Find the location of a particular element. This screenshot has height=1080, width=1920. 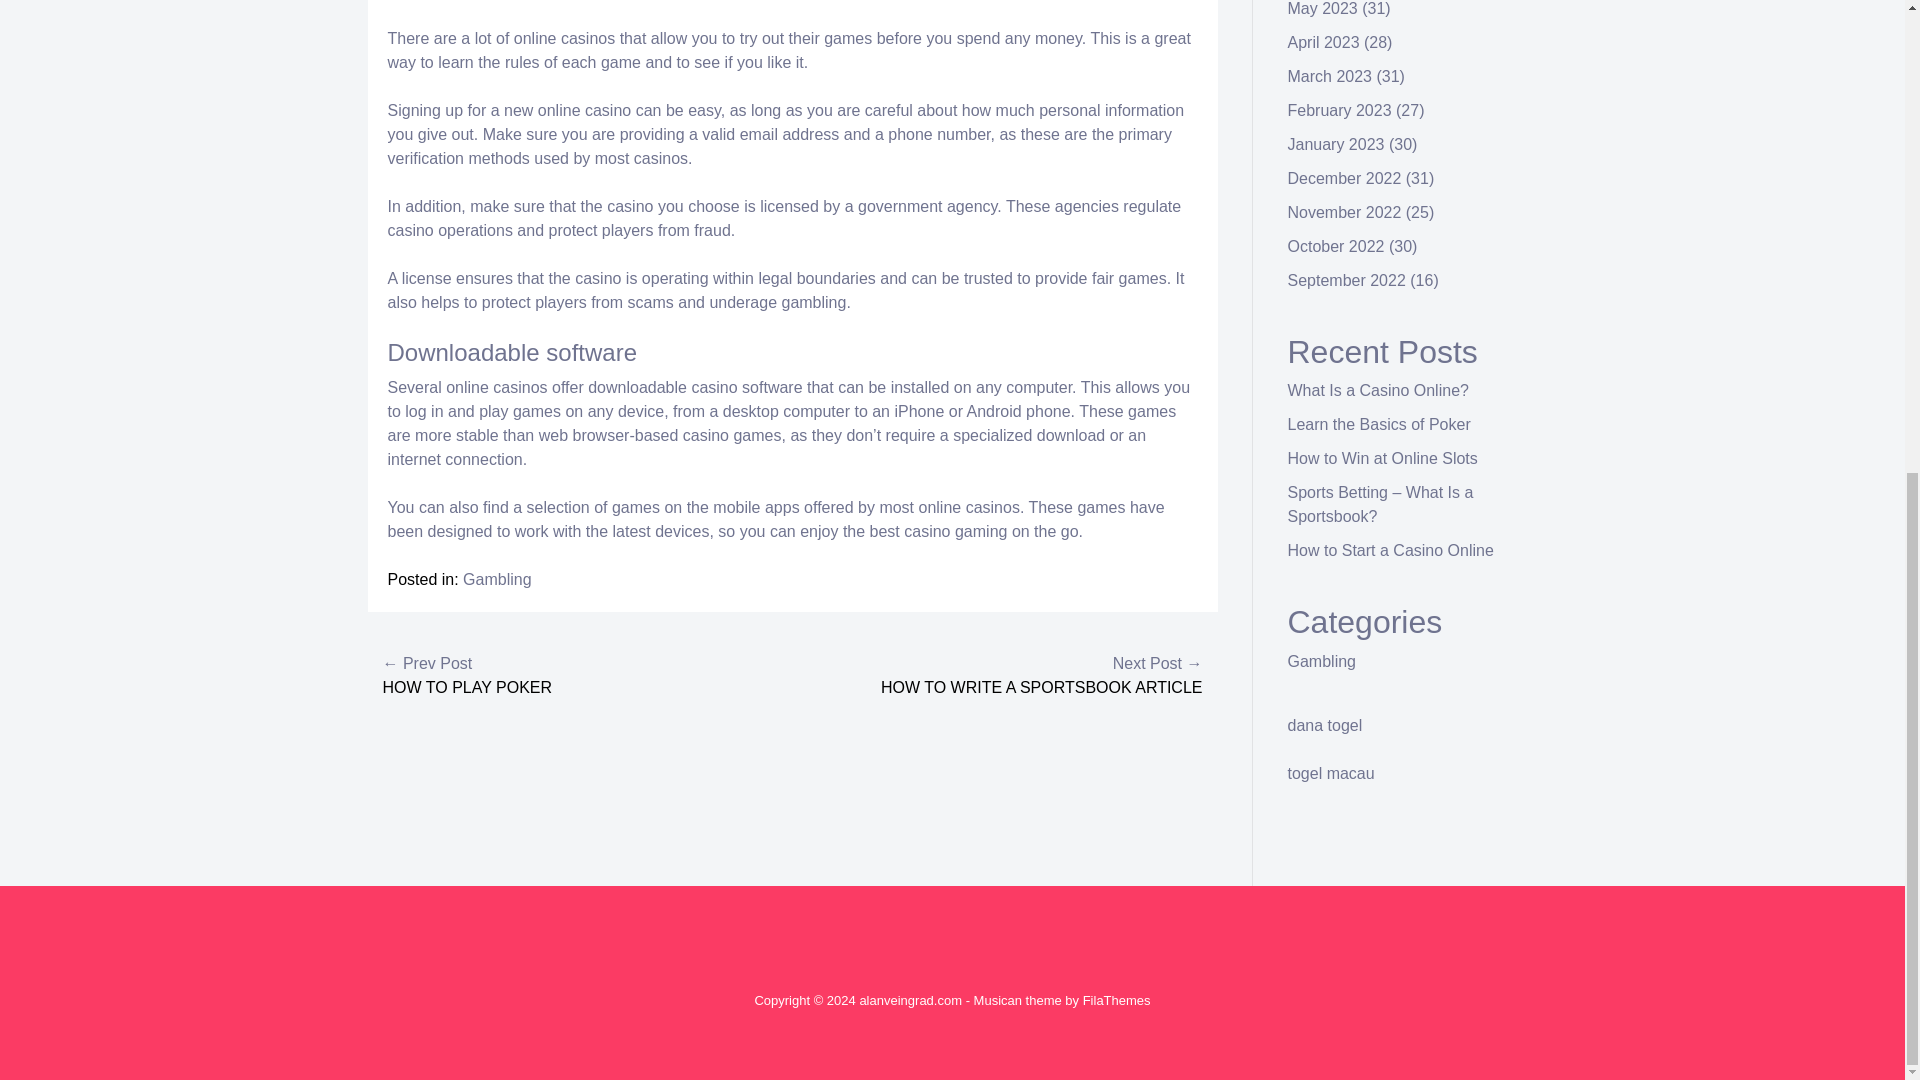

November 2022 is located at coordinates (1344, 212).